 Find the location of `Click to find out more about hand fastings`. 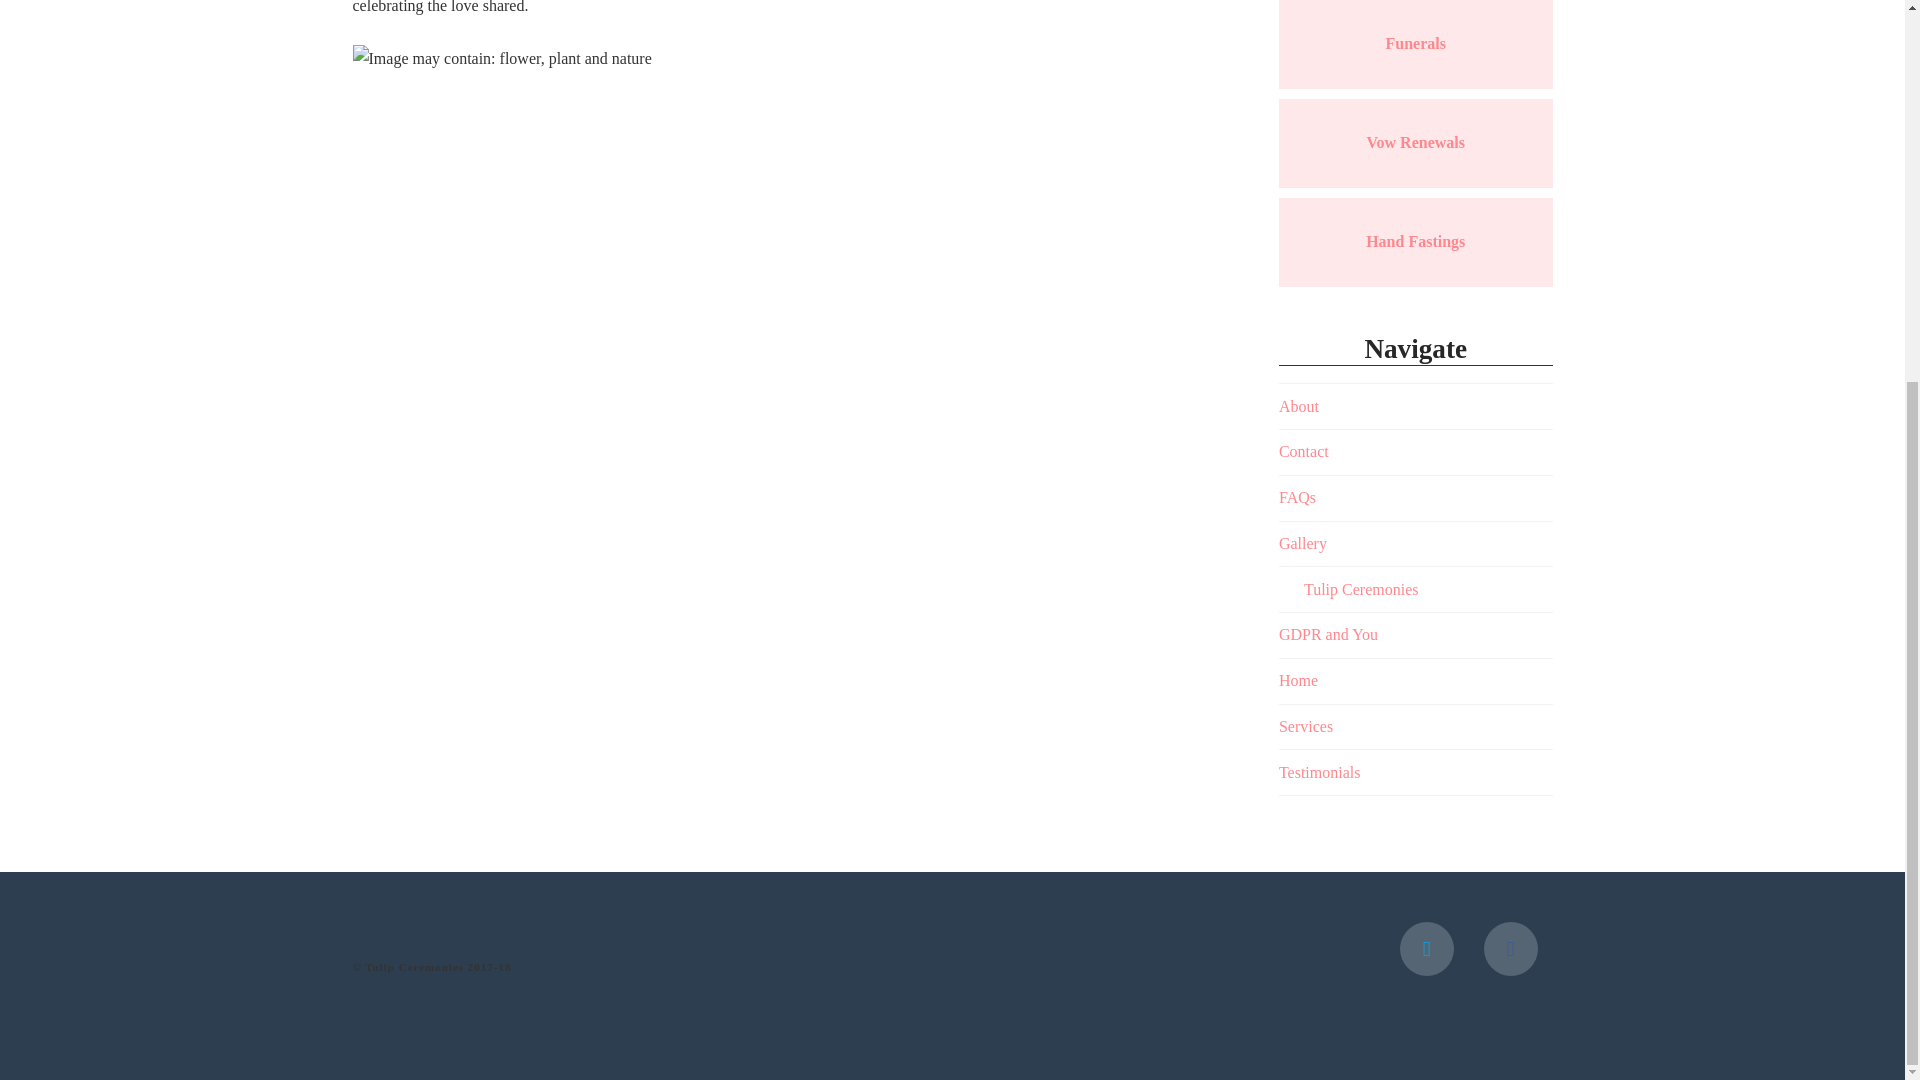

Click to find out more about hand fastings is located at coordinates (1414, 241).